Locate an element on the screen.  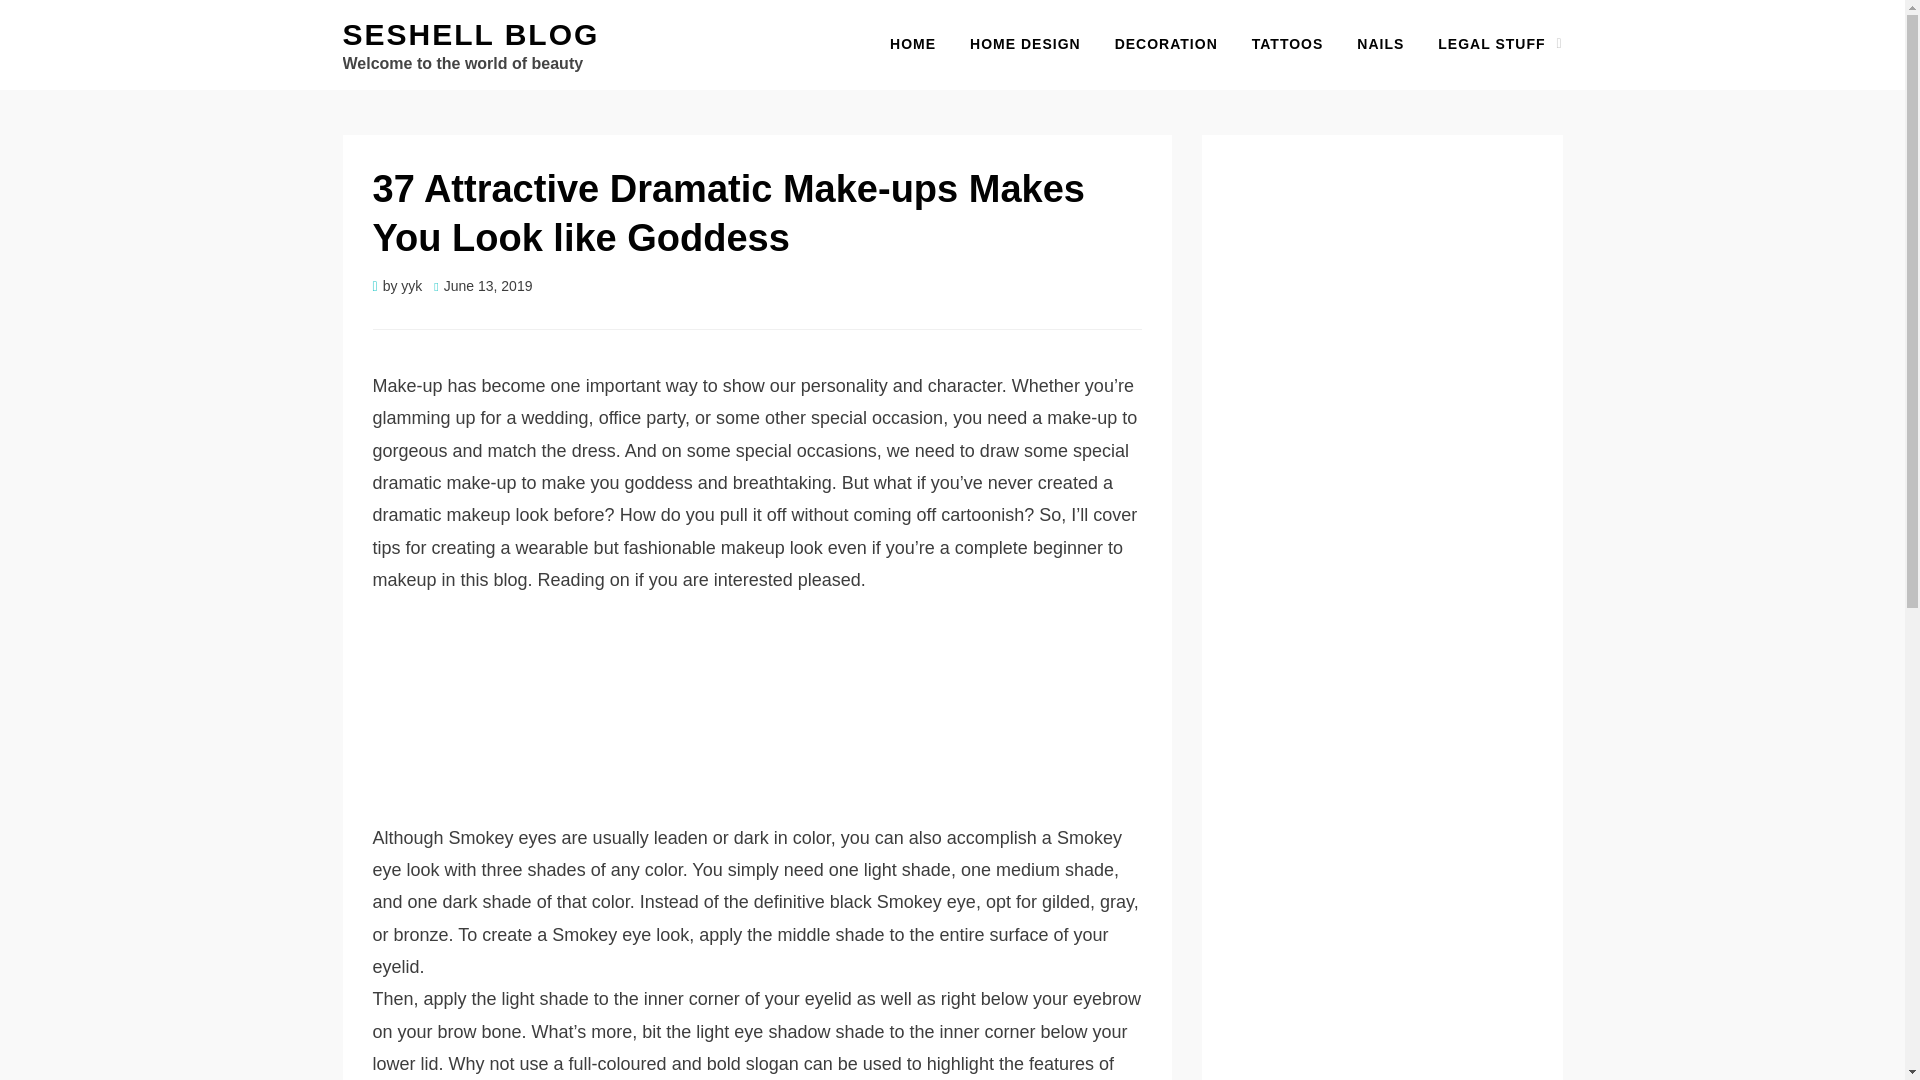
June 13, 2019 is located at coordinates (482, 285).